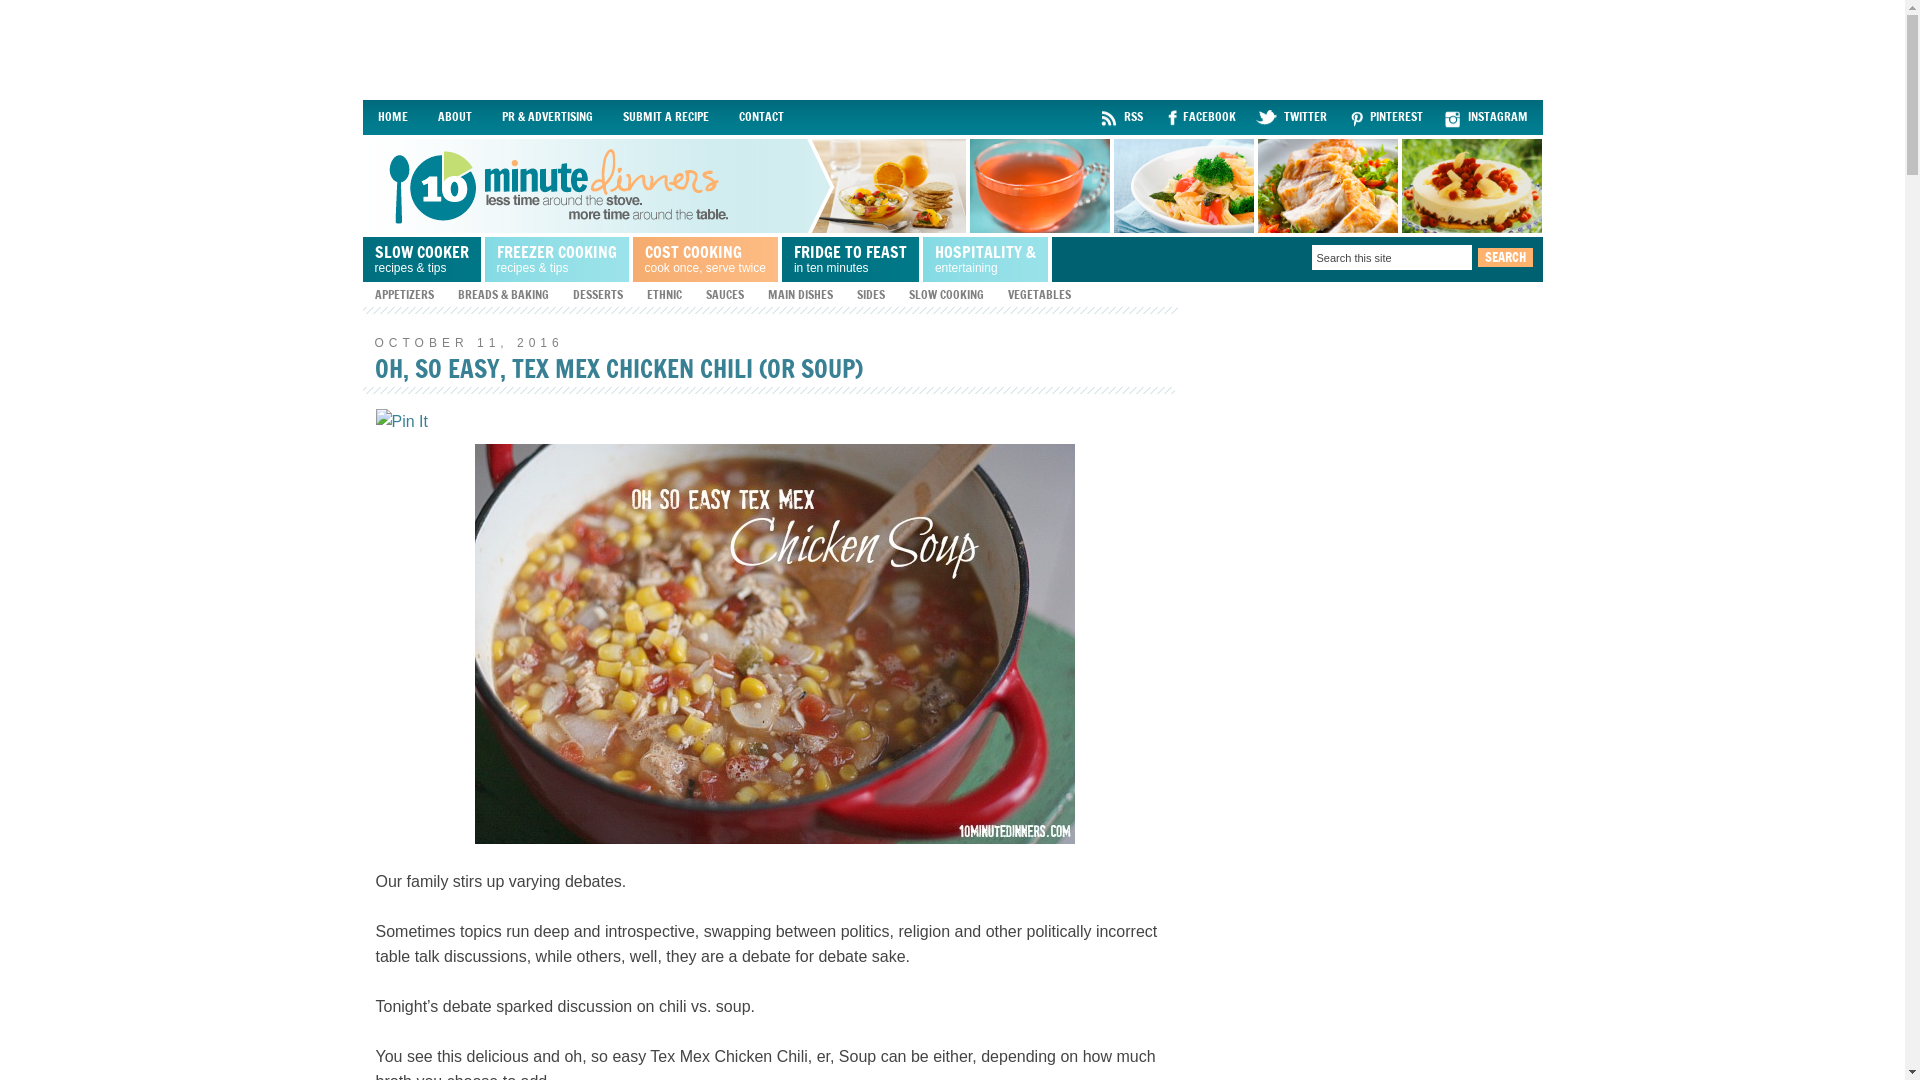 Image resolution: width=1920 pixels, height=1080 pixels. Describe the element at coordinates (392, 118) in the screenshot. I see `HOME` at that location.